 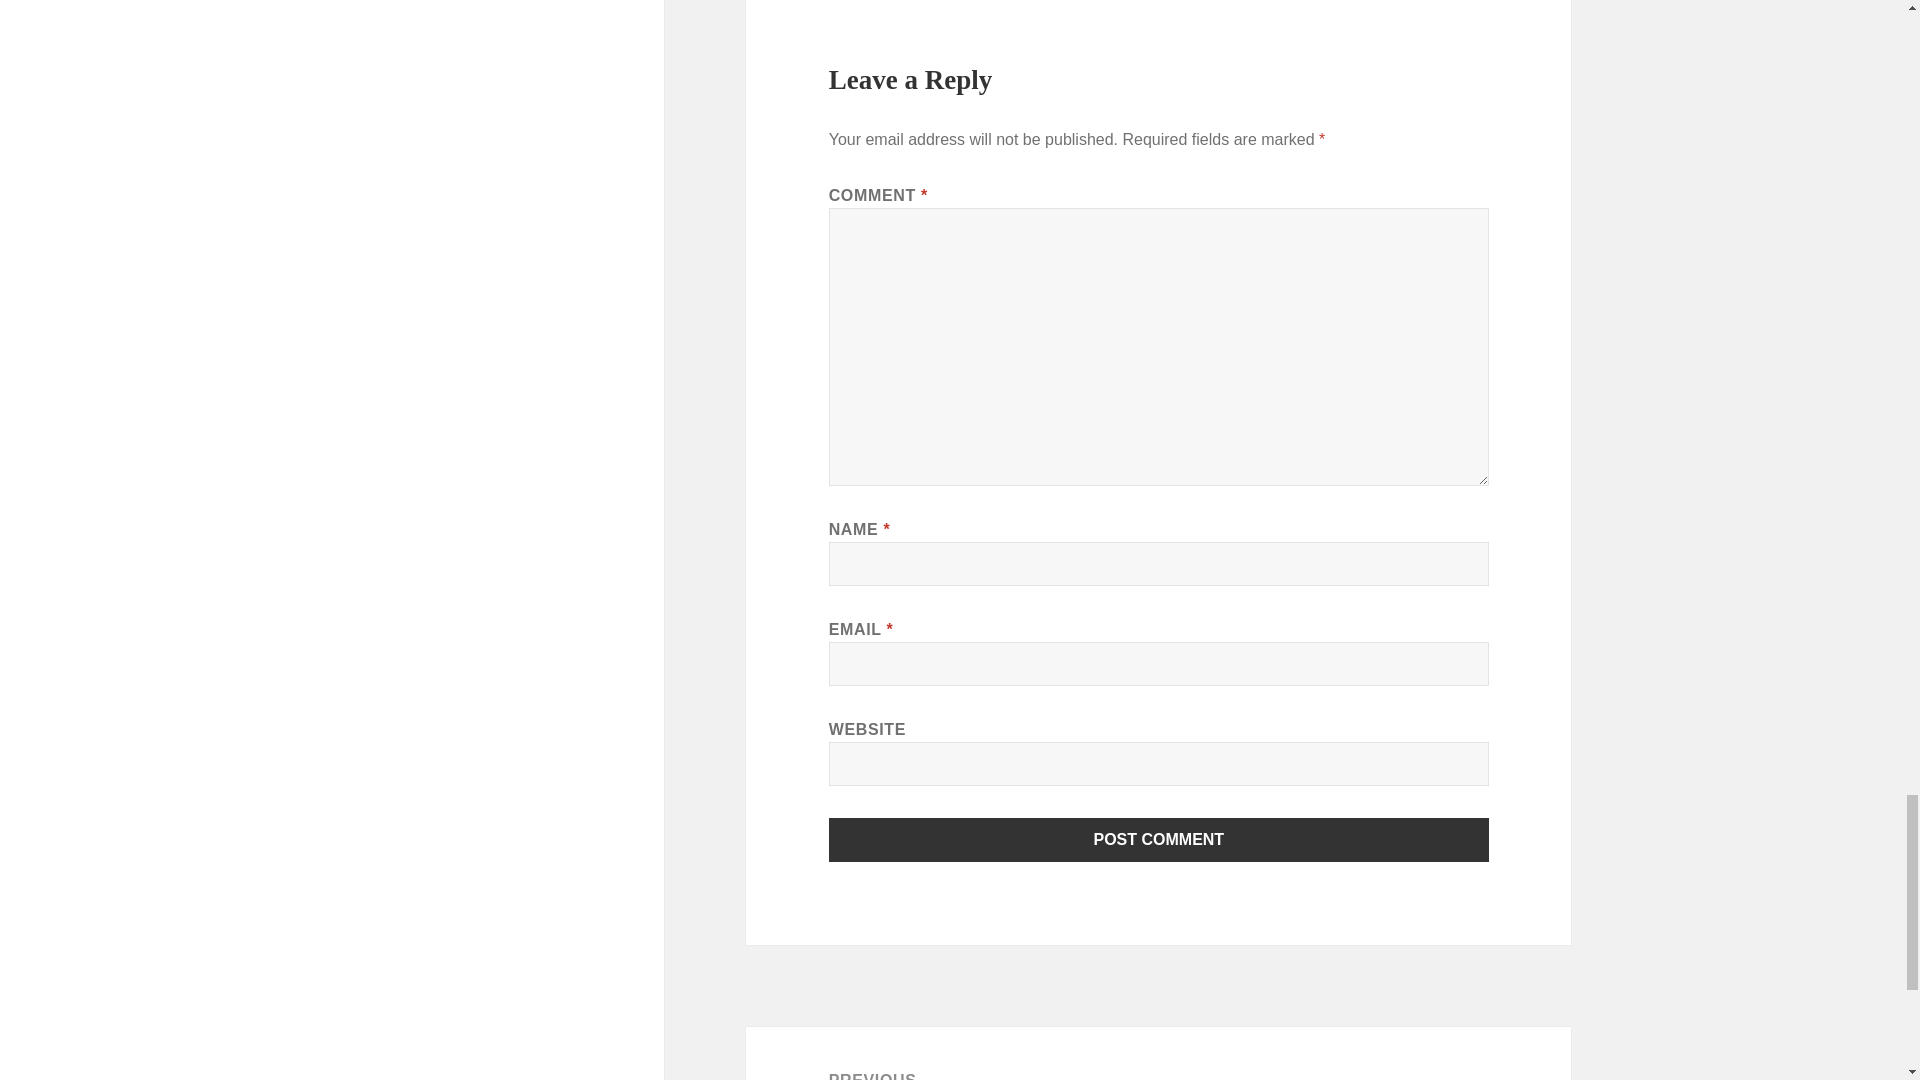 What do you see at coordinates (1159, 839) in the screenshot?
I see `Post Comment` at bounding box center [1159, 839].